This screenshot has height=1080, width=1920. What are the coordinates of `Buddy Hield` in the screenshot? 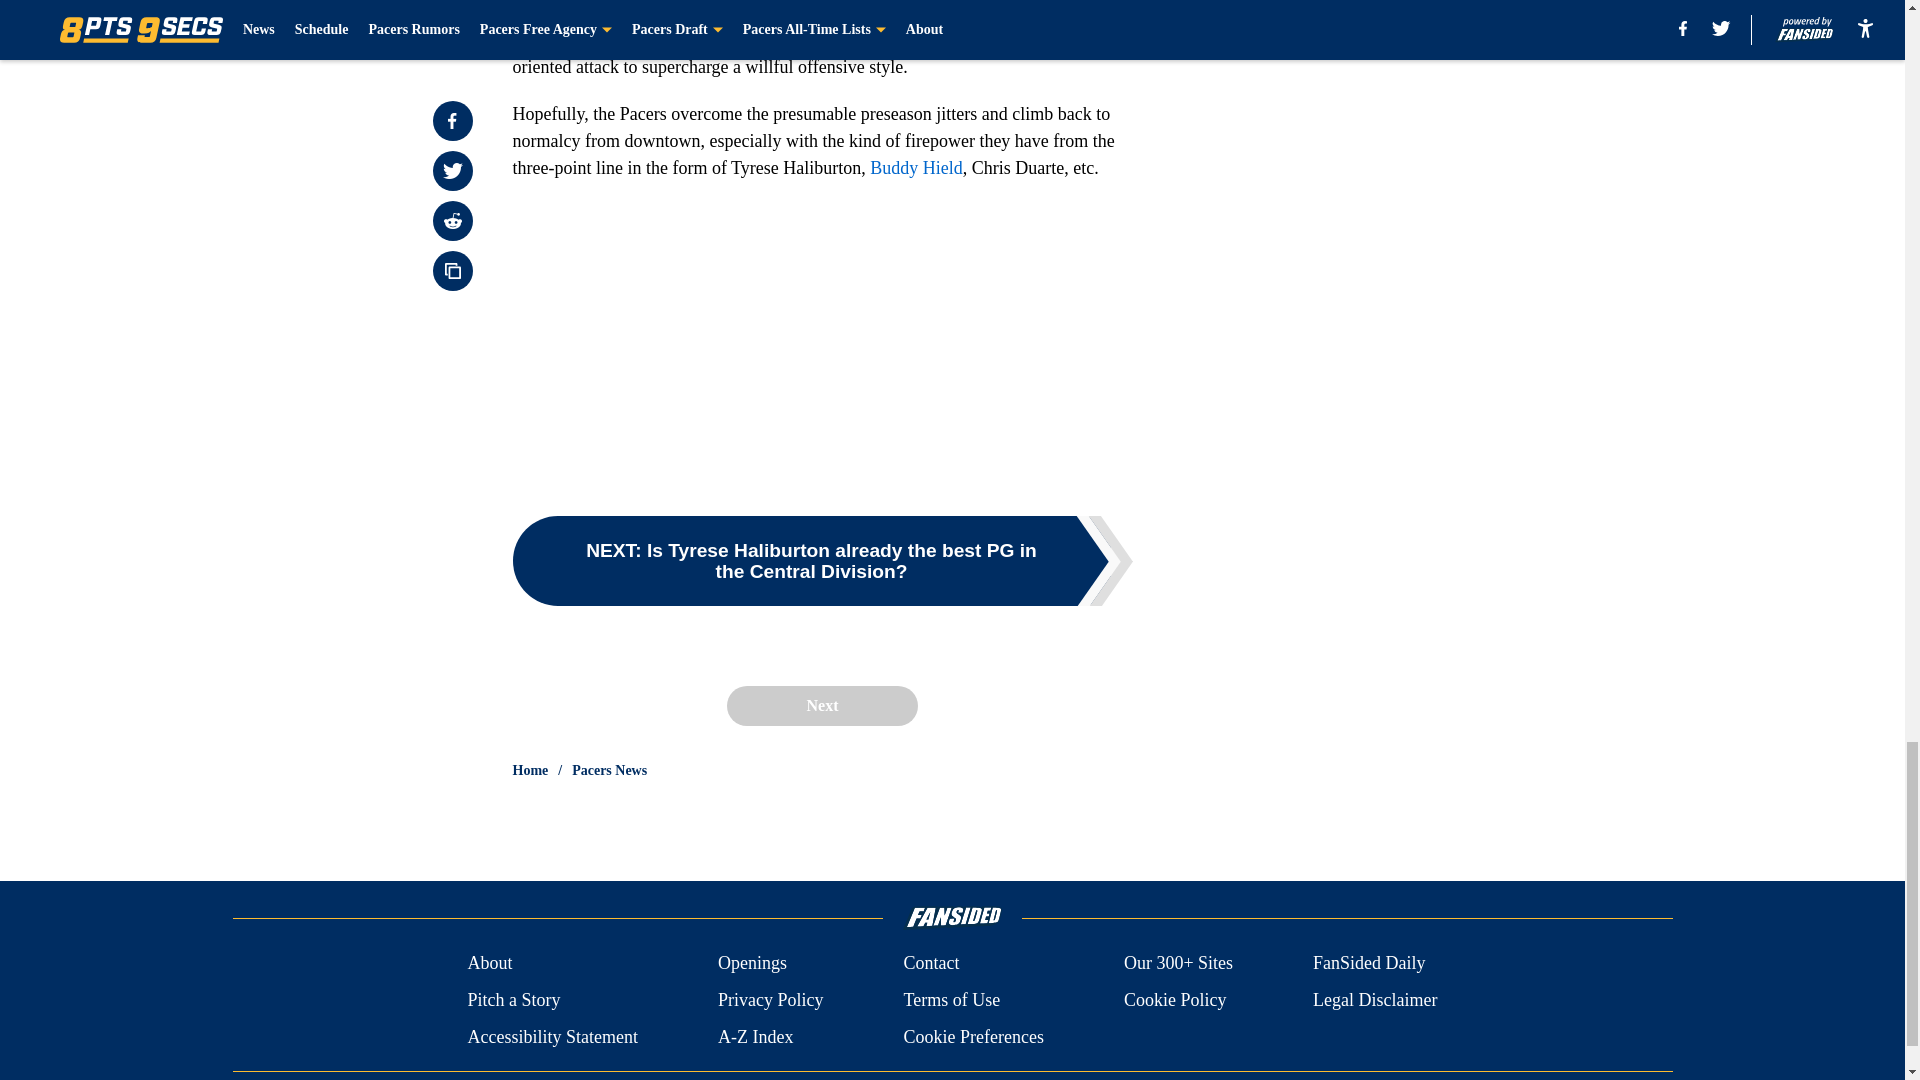 It's located at (916, 168).